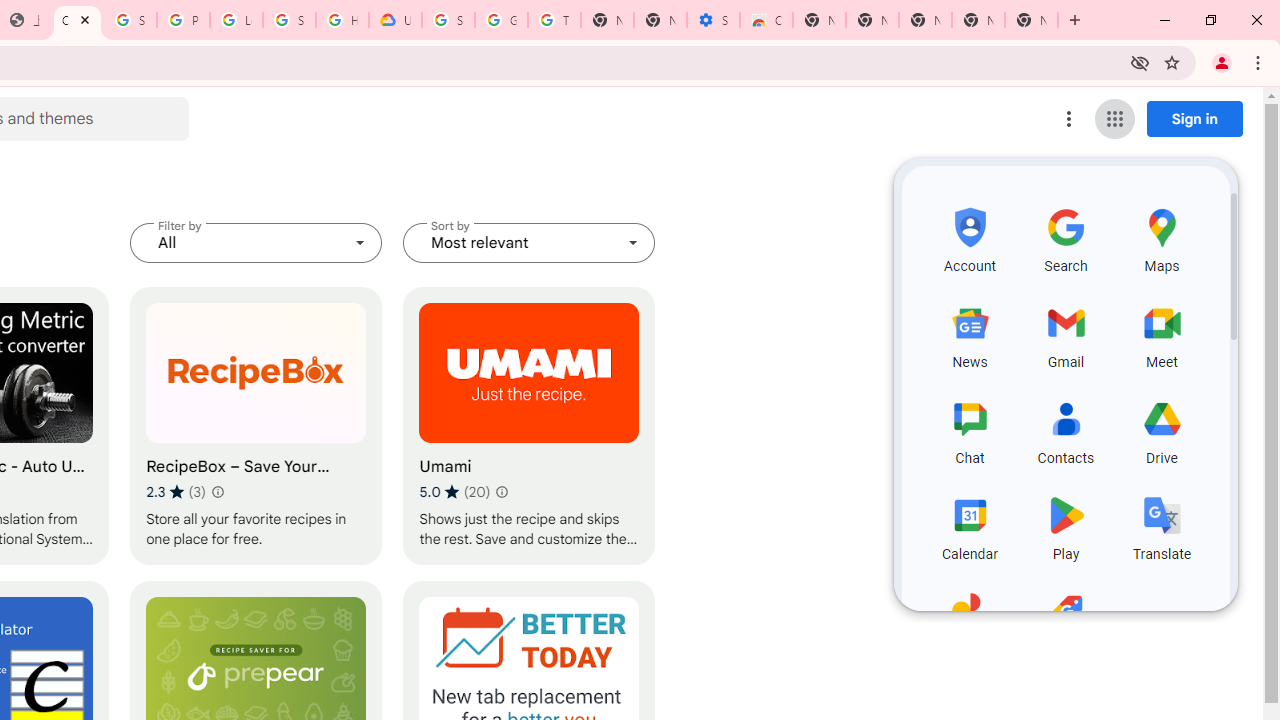 The width and height of the screenshot is (1280, 720). Describe the element at coordinates (1031, 20) in the screenshot. I see `New Tab` at that location.